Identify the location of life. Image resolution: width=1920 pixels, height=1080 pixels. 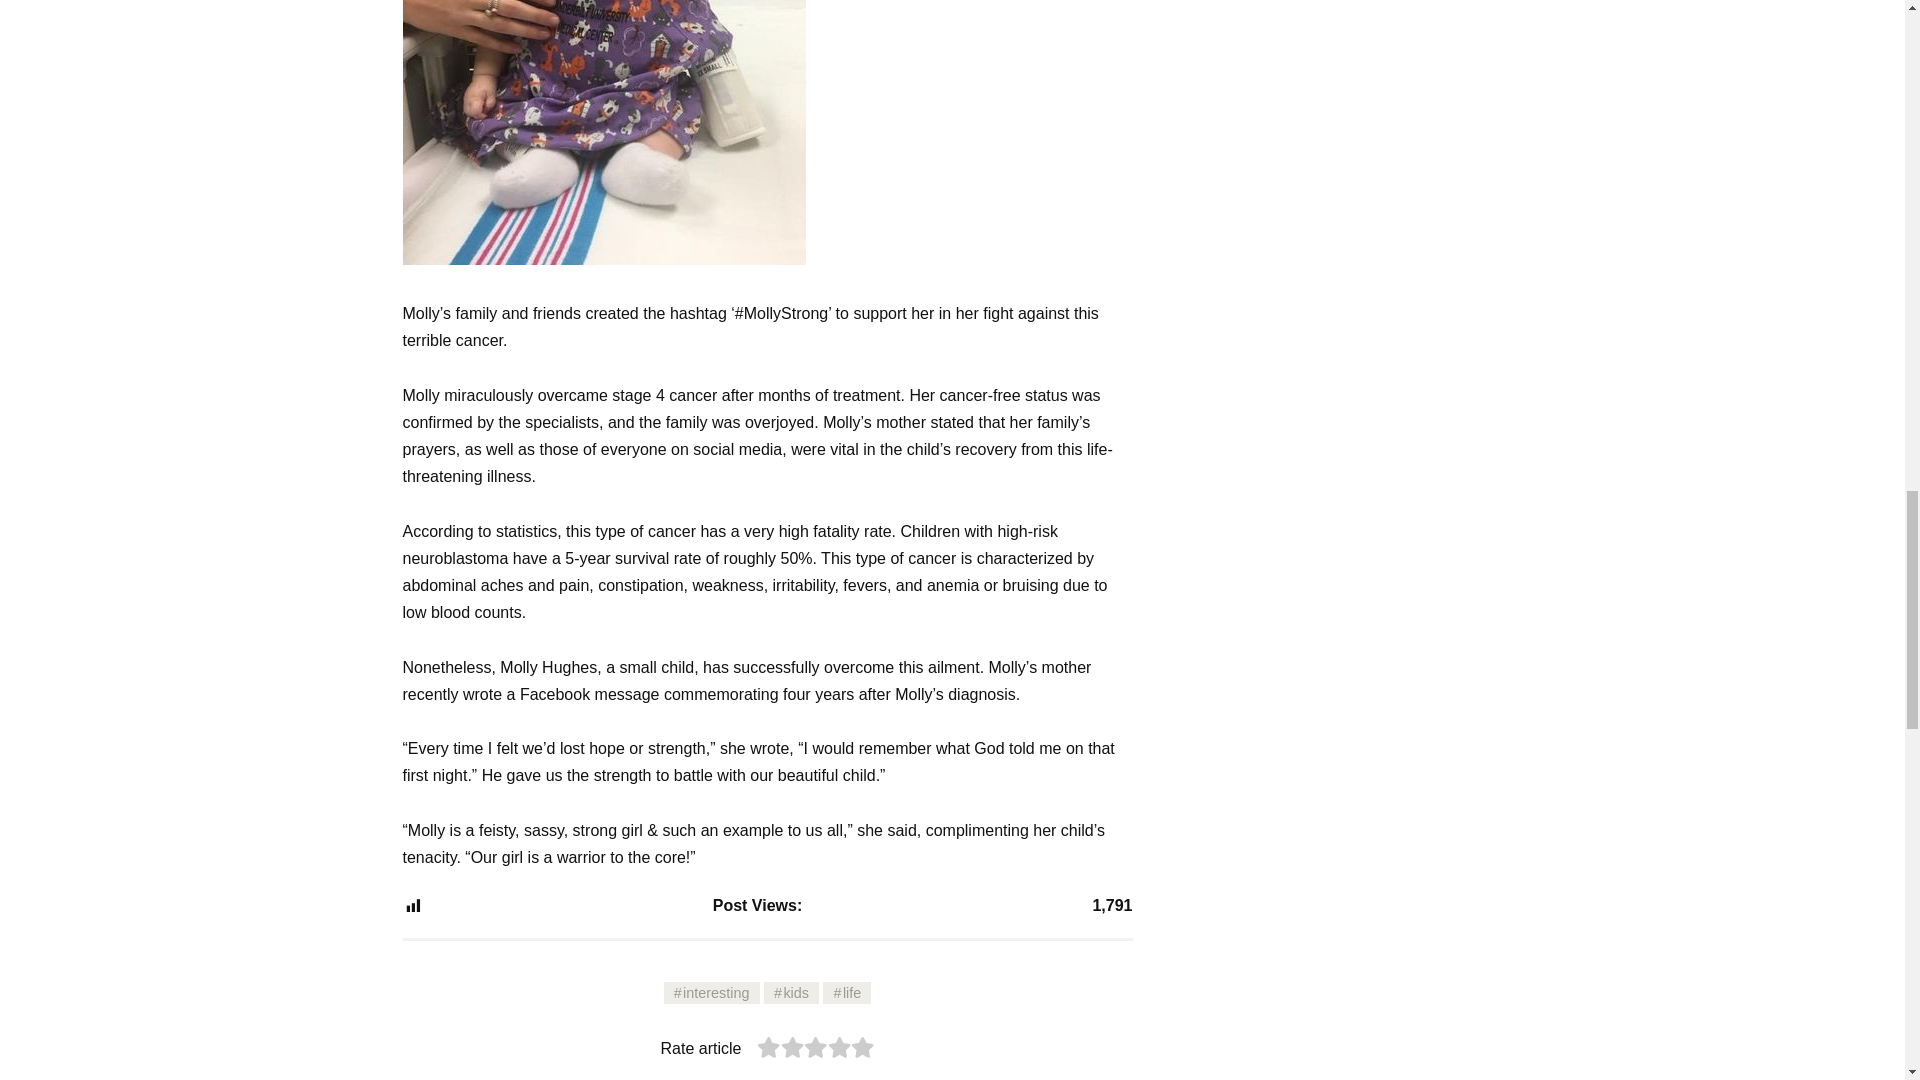
(847, 992).